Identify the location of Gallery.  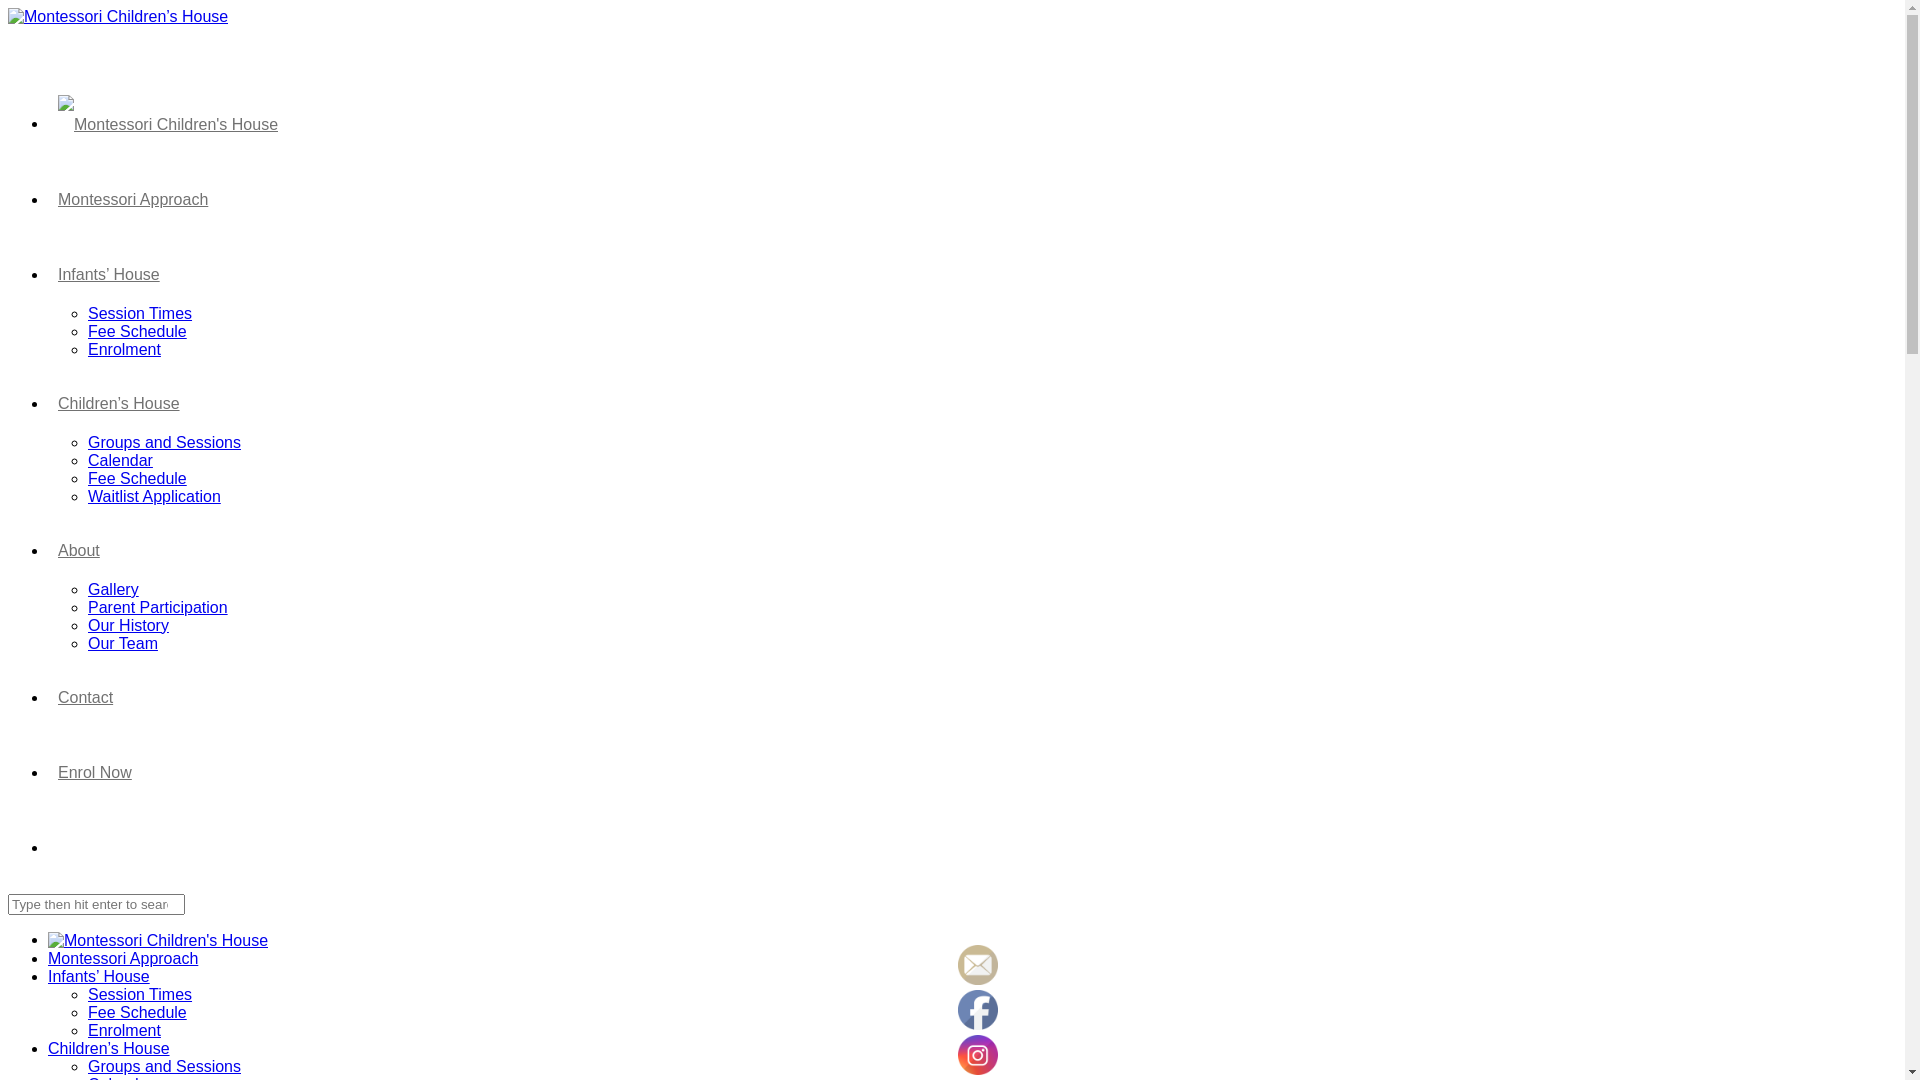
(114, 590).